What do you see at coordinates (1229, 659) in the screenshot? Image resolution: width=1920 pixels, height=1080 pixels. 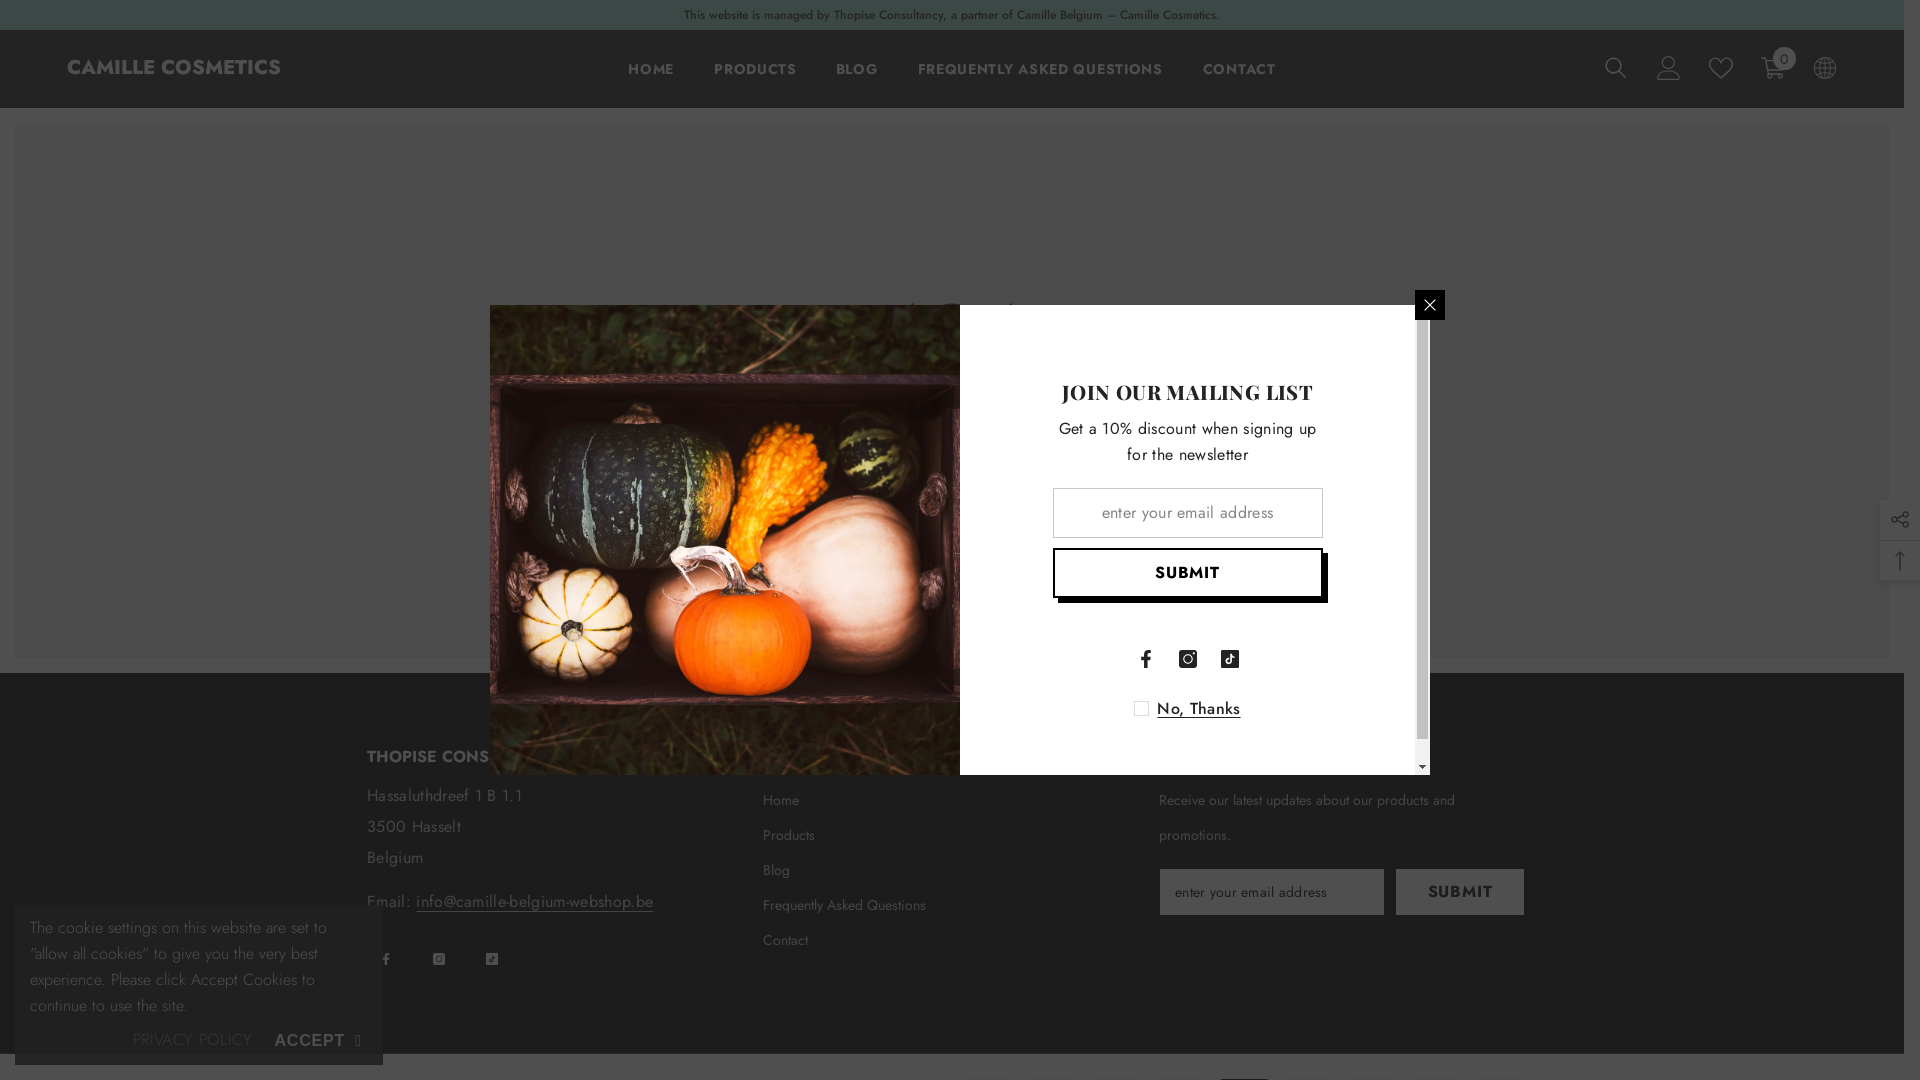 I see `TikTok` at bounding box center [1229, 659].